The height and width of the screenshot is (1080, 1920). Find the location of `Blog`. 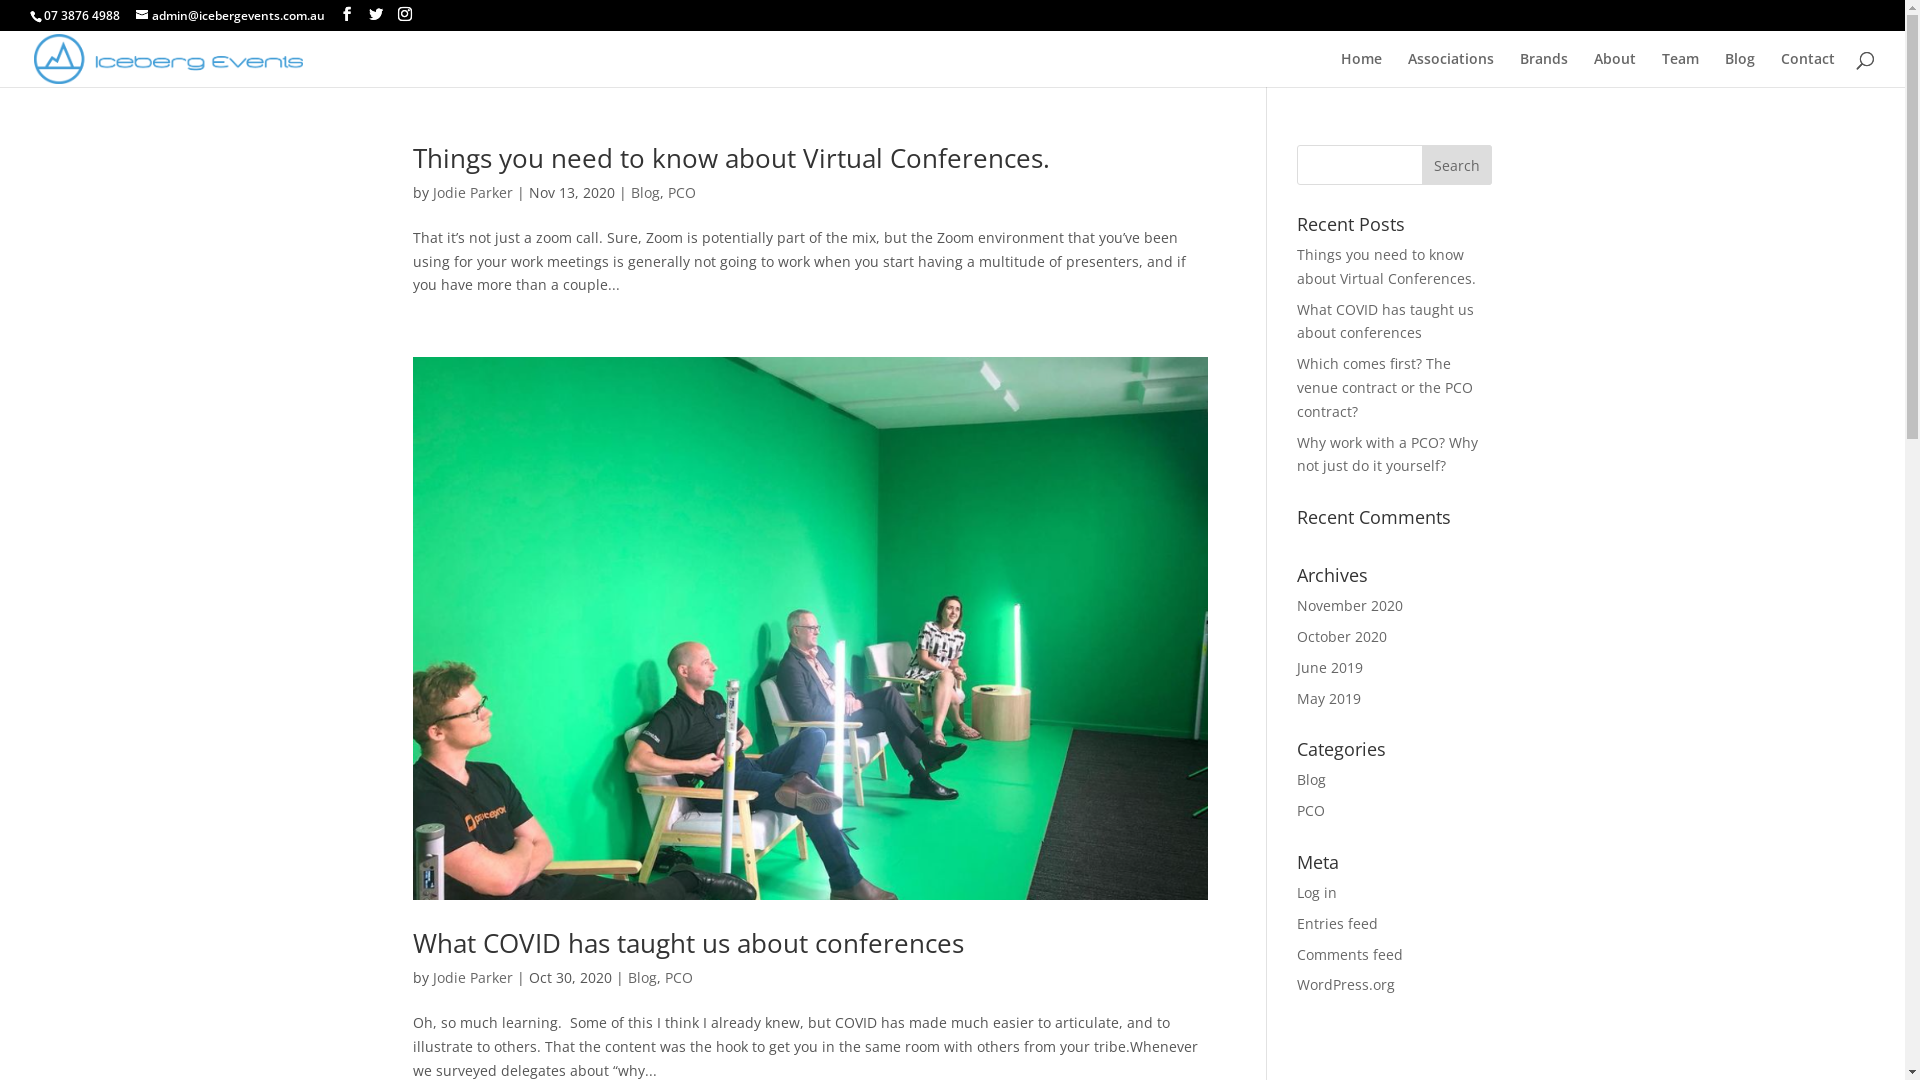

Blog is located at coordinates (1312, 779).